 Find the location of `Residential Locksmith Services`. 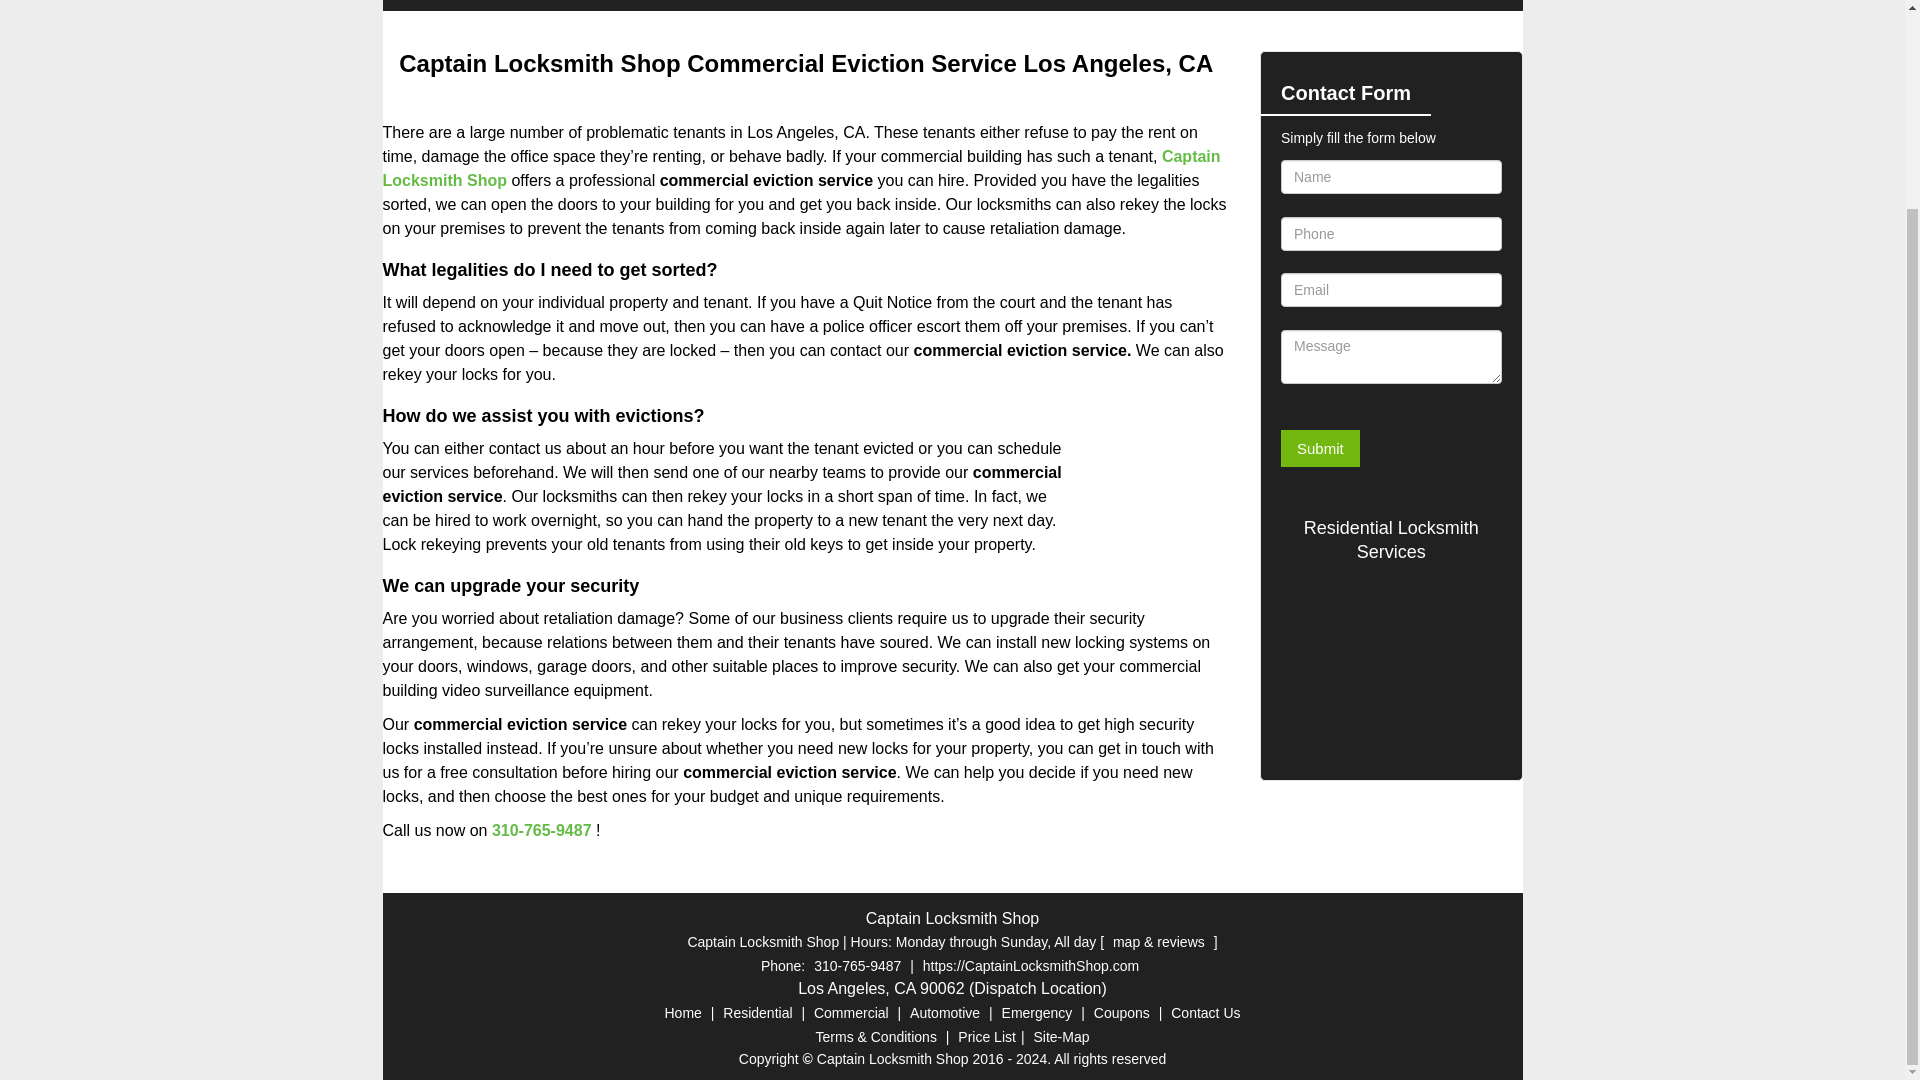

Residential Locksmith Services is located at coordinates (1390, 540).